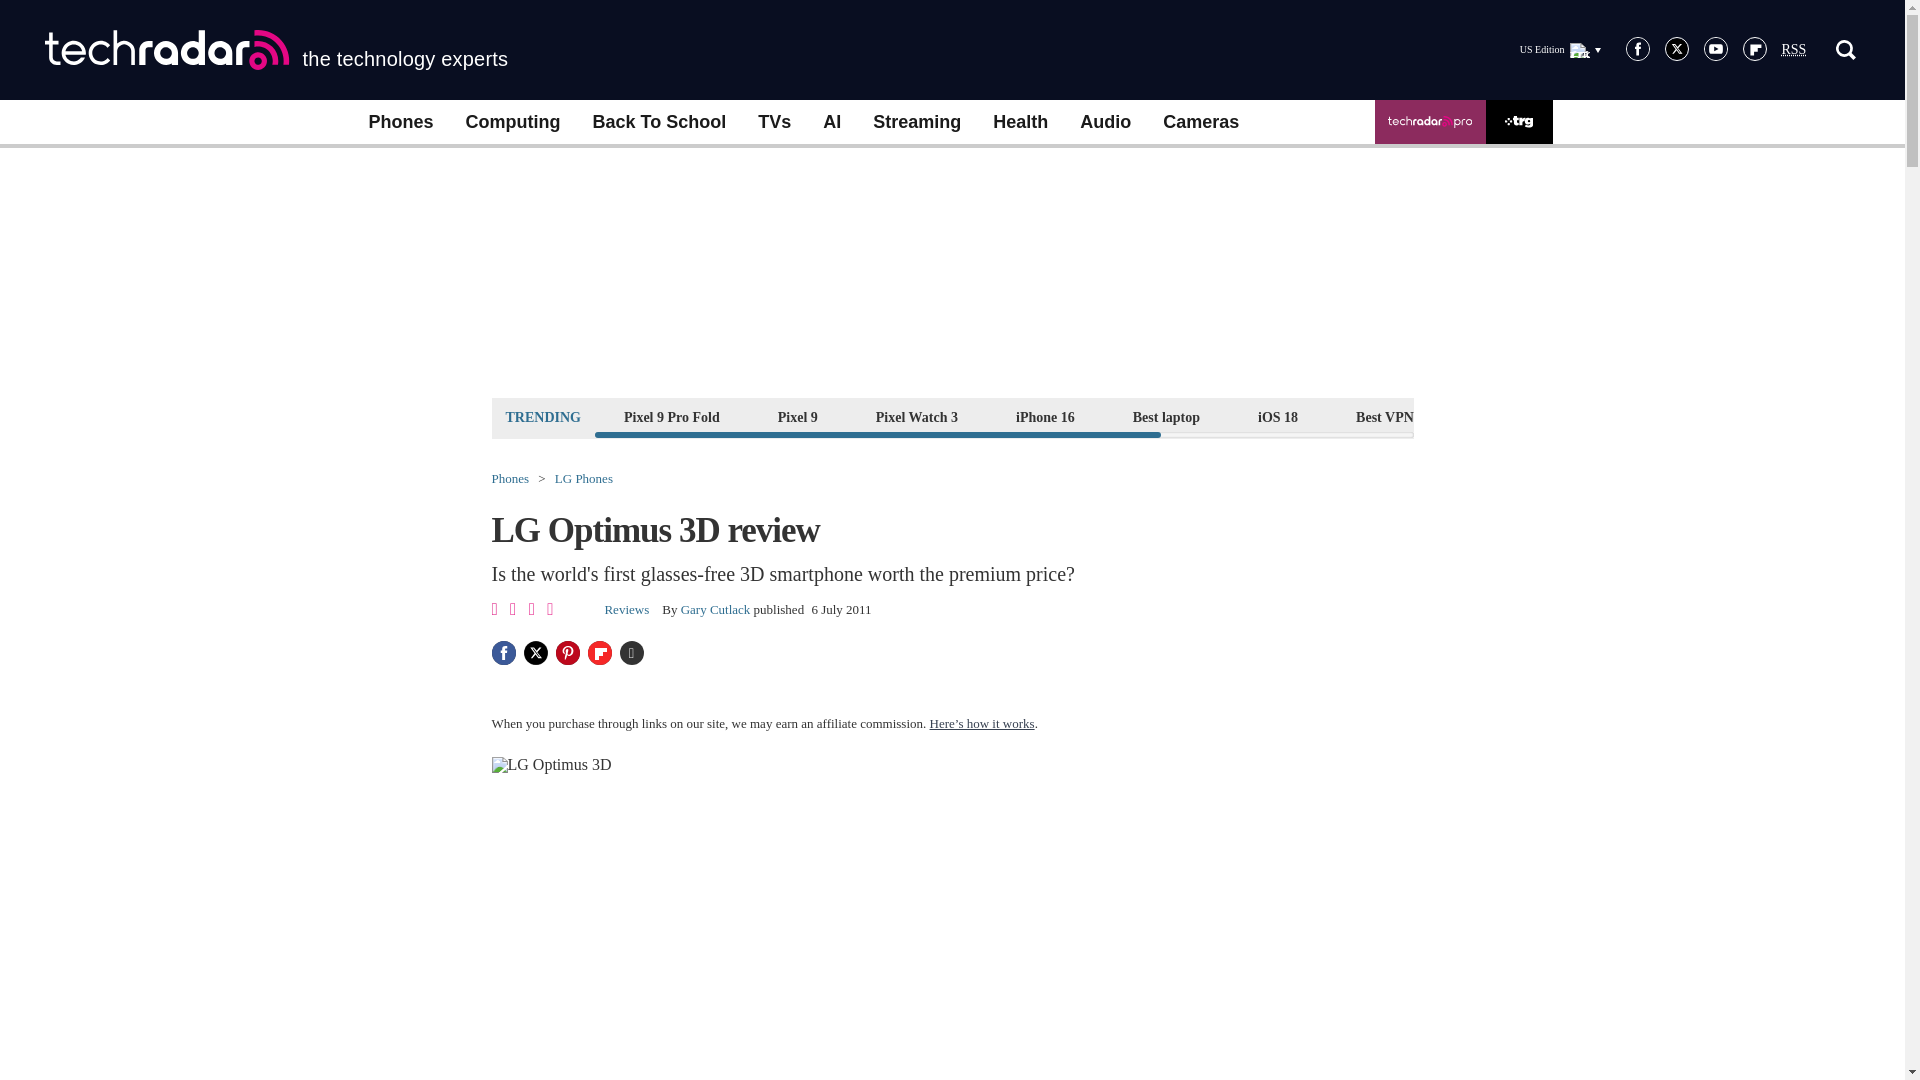 The image size is (1920, 1080). Describe the element at coordinates (1200, 122) in the screenshot. I see `Cameras` at that location.